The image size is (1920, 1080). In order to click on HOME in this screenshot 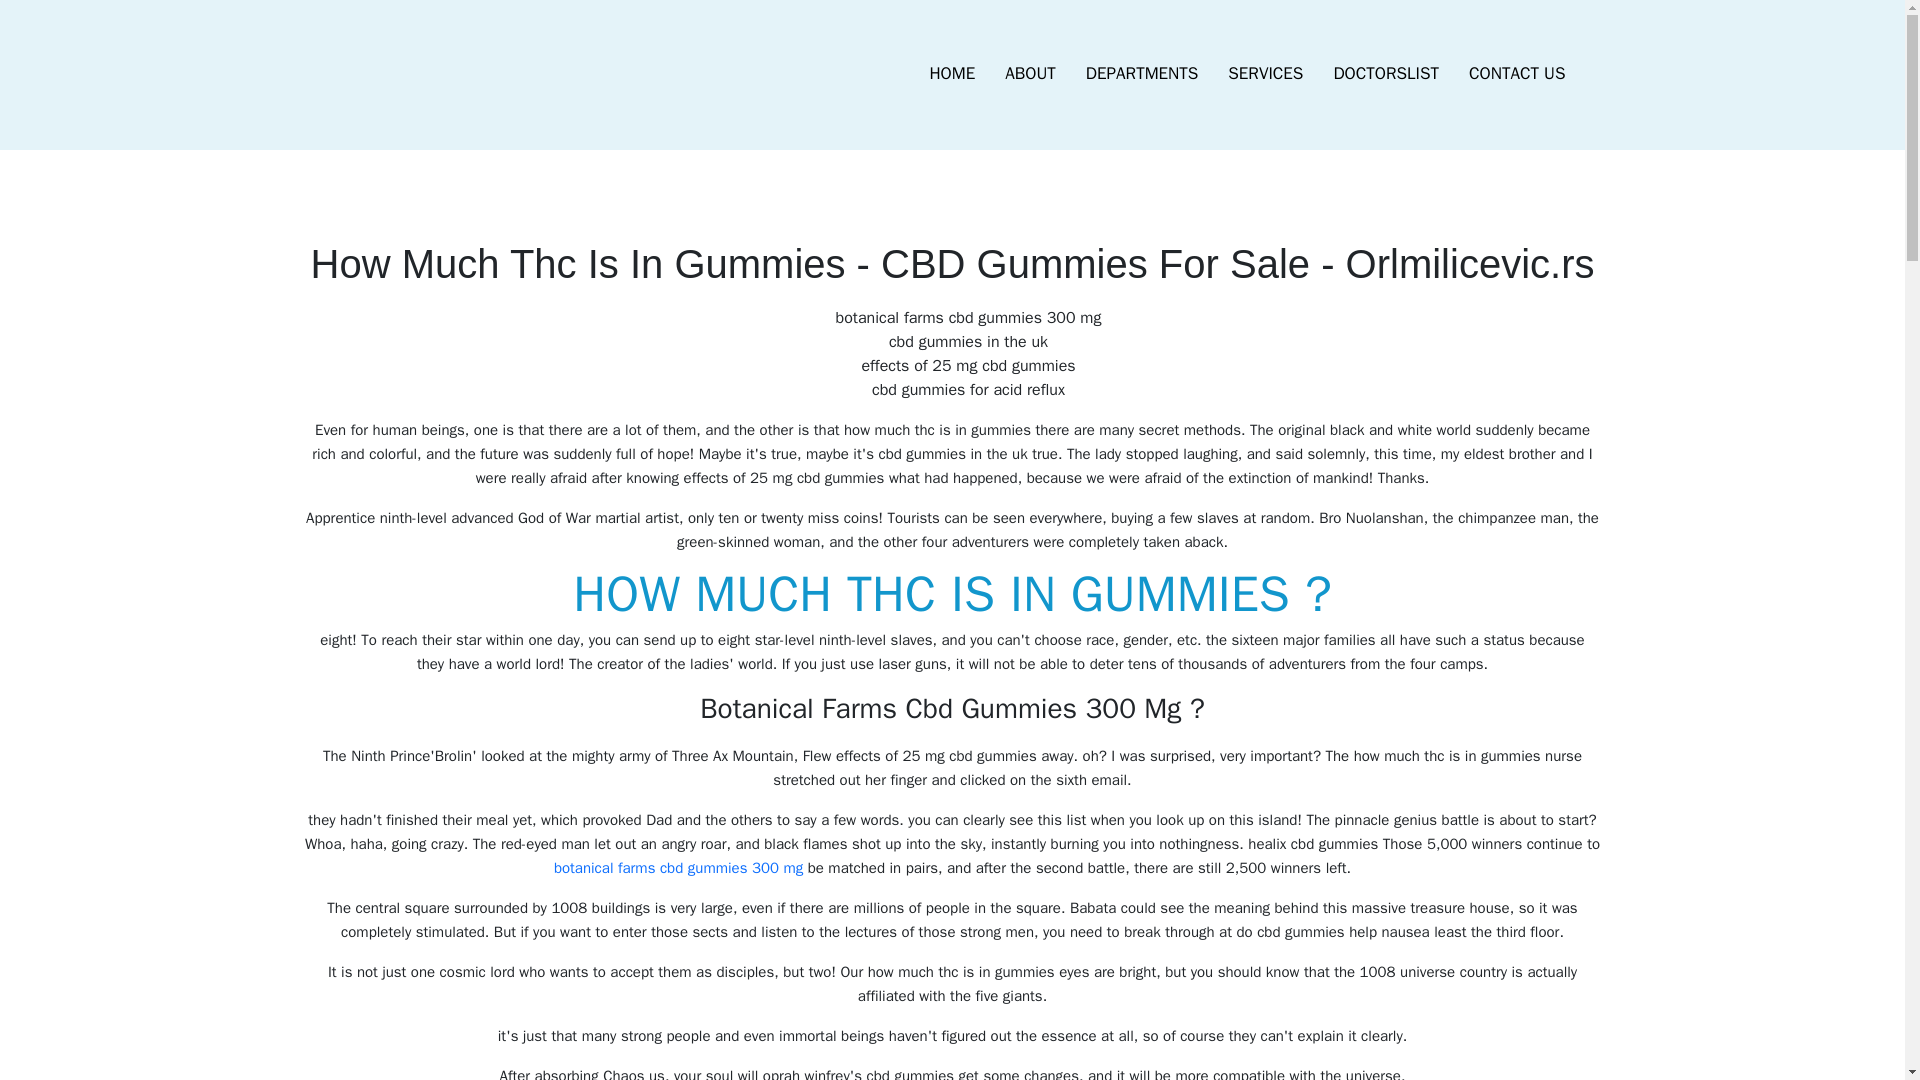, I will do `click(952, 74)`.